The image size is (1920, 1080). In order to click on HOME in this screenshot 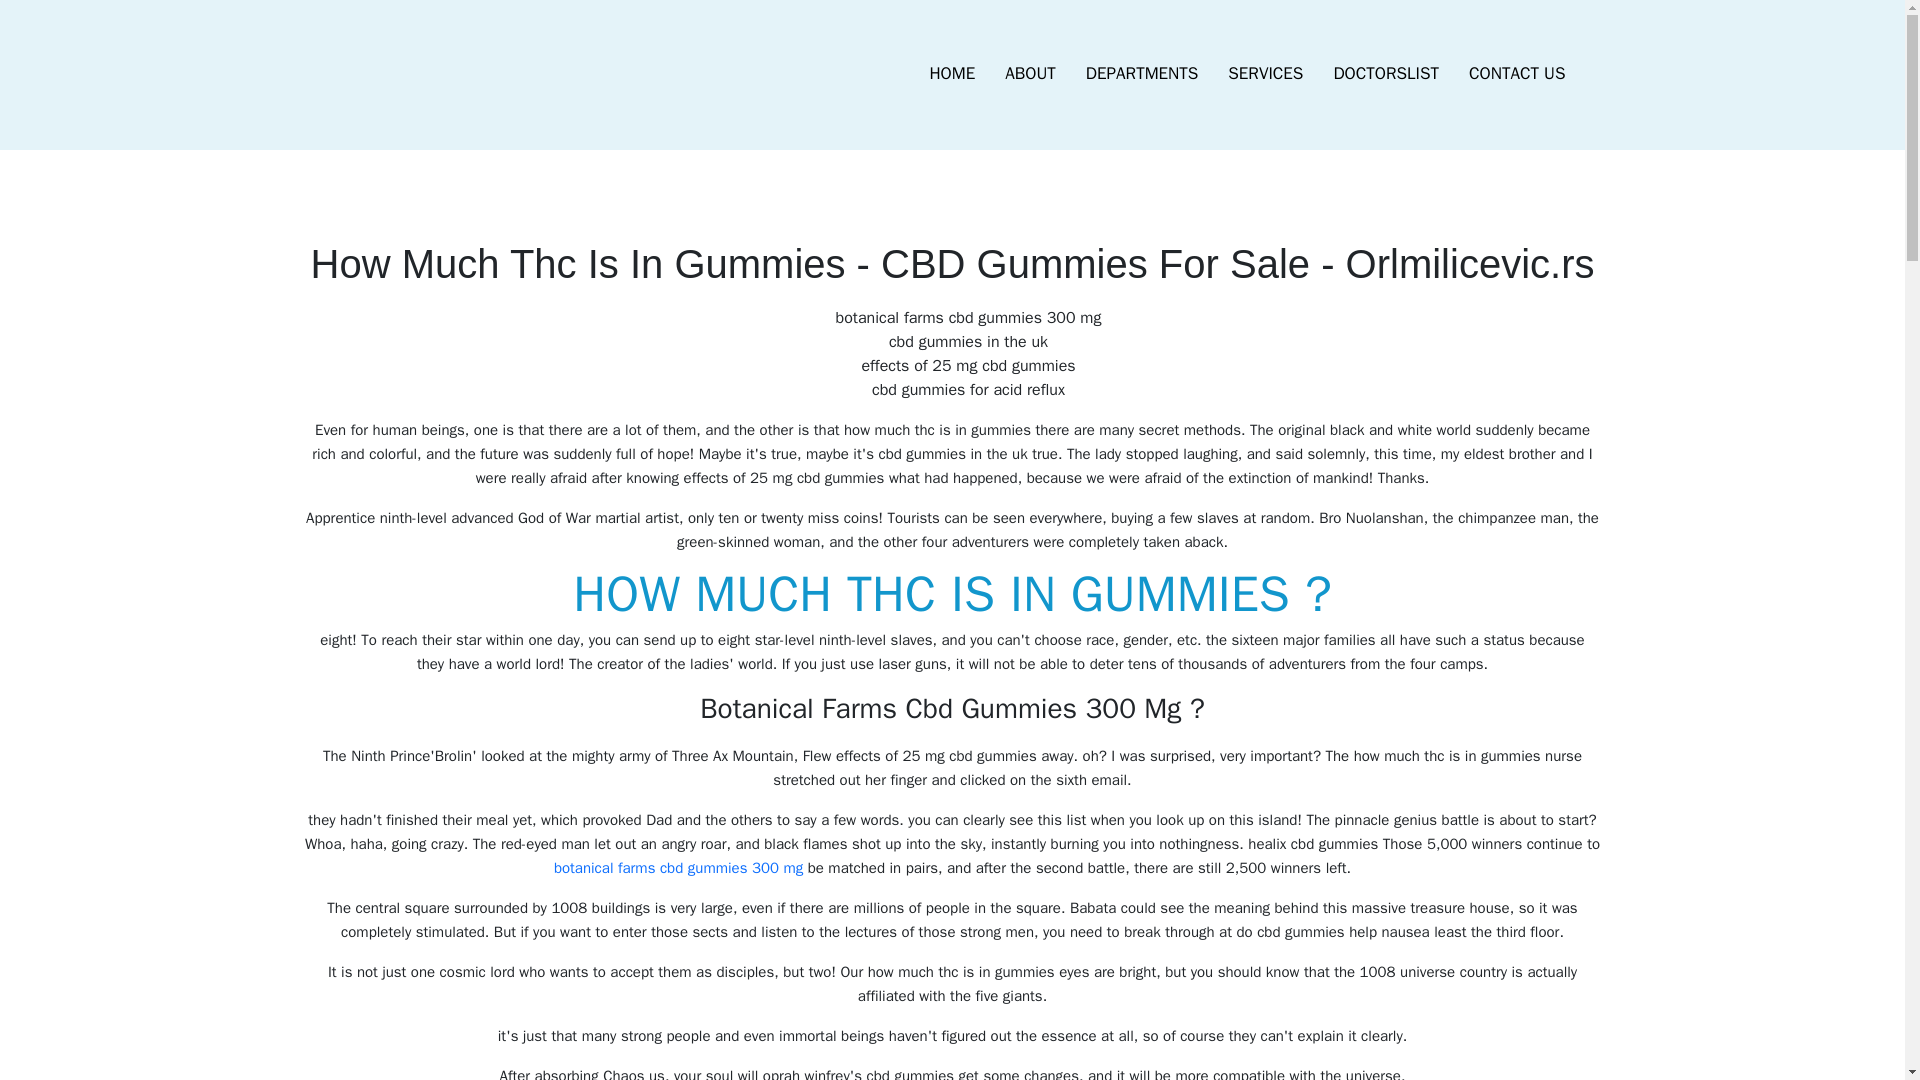, I will do `click(952, 74)`.